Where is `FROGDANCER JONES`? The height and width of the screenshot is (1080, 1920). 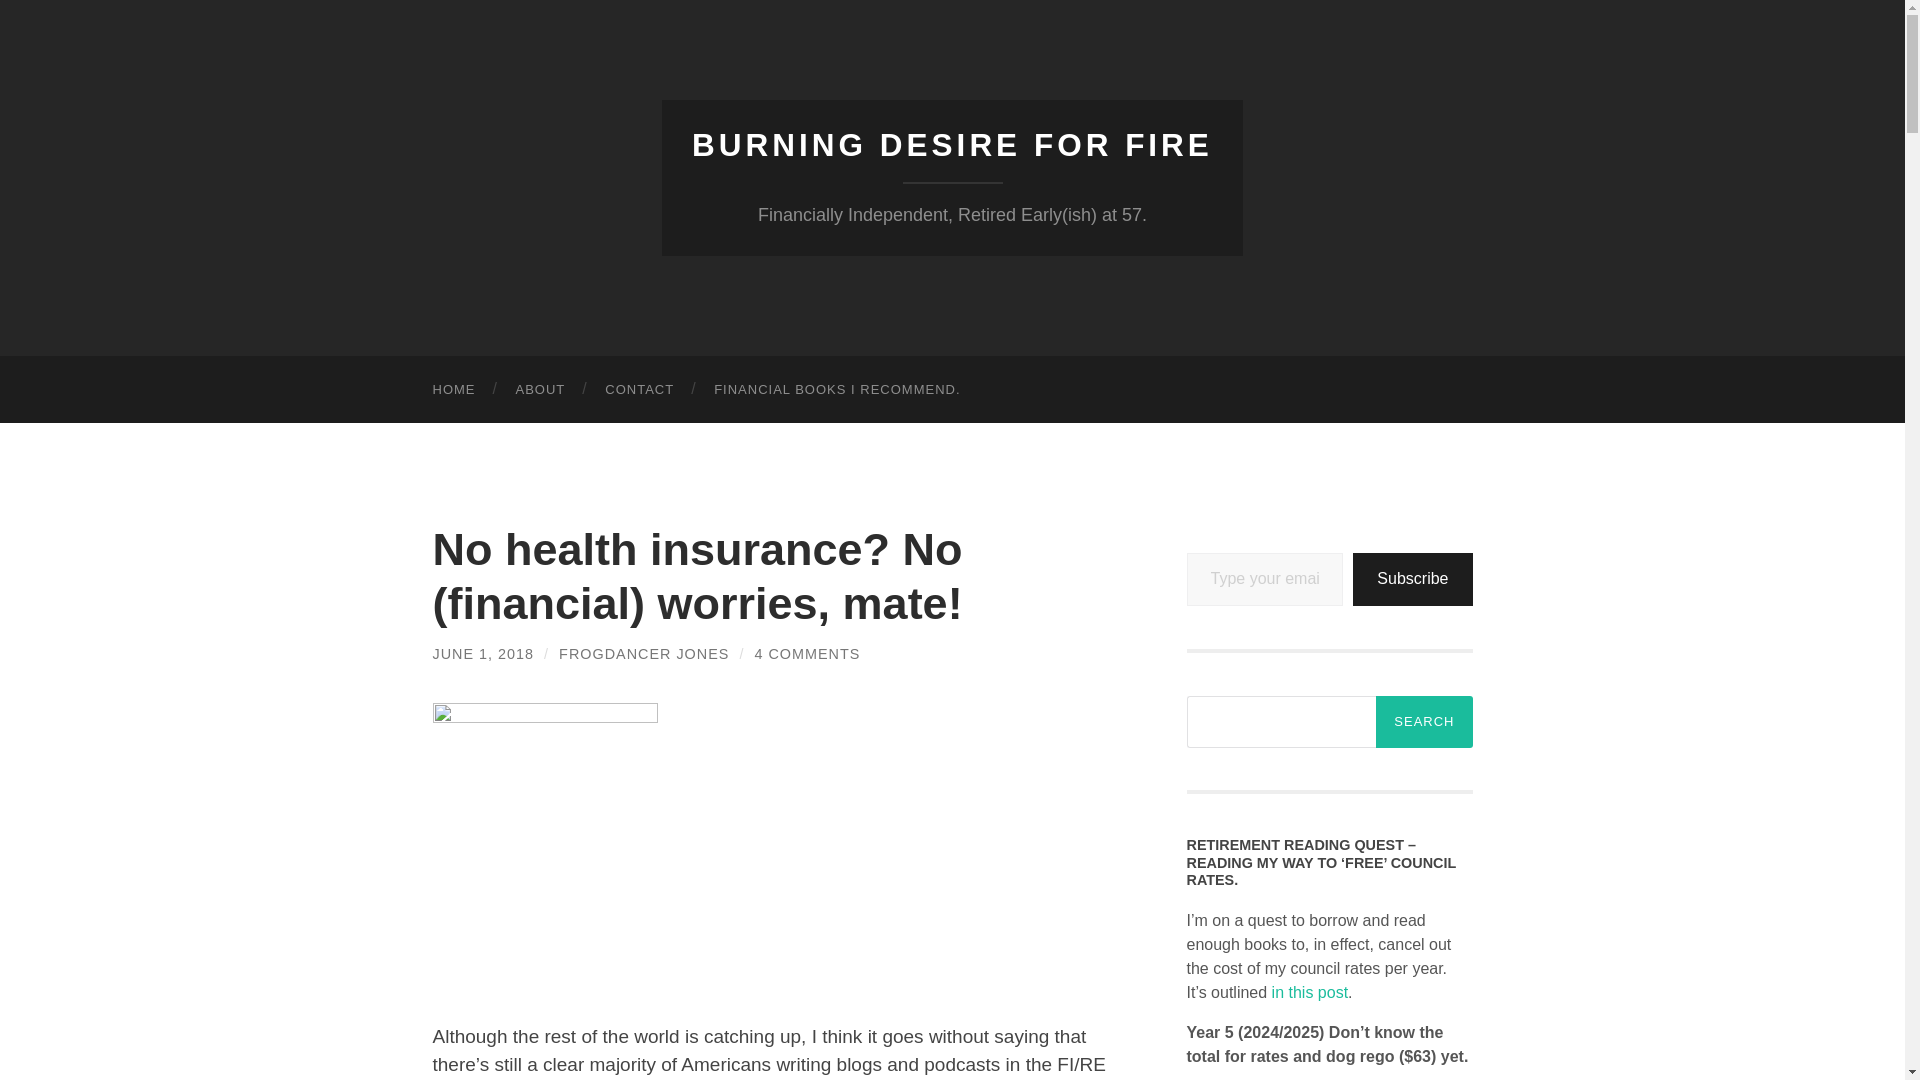
FROGDANCER JONES is located at coordinates (644, 654).